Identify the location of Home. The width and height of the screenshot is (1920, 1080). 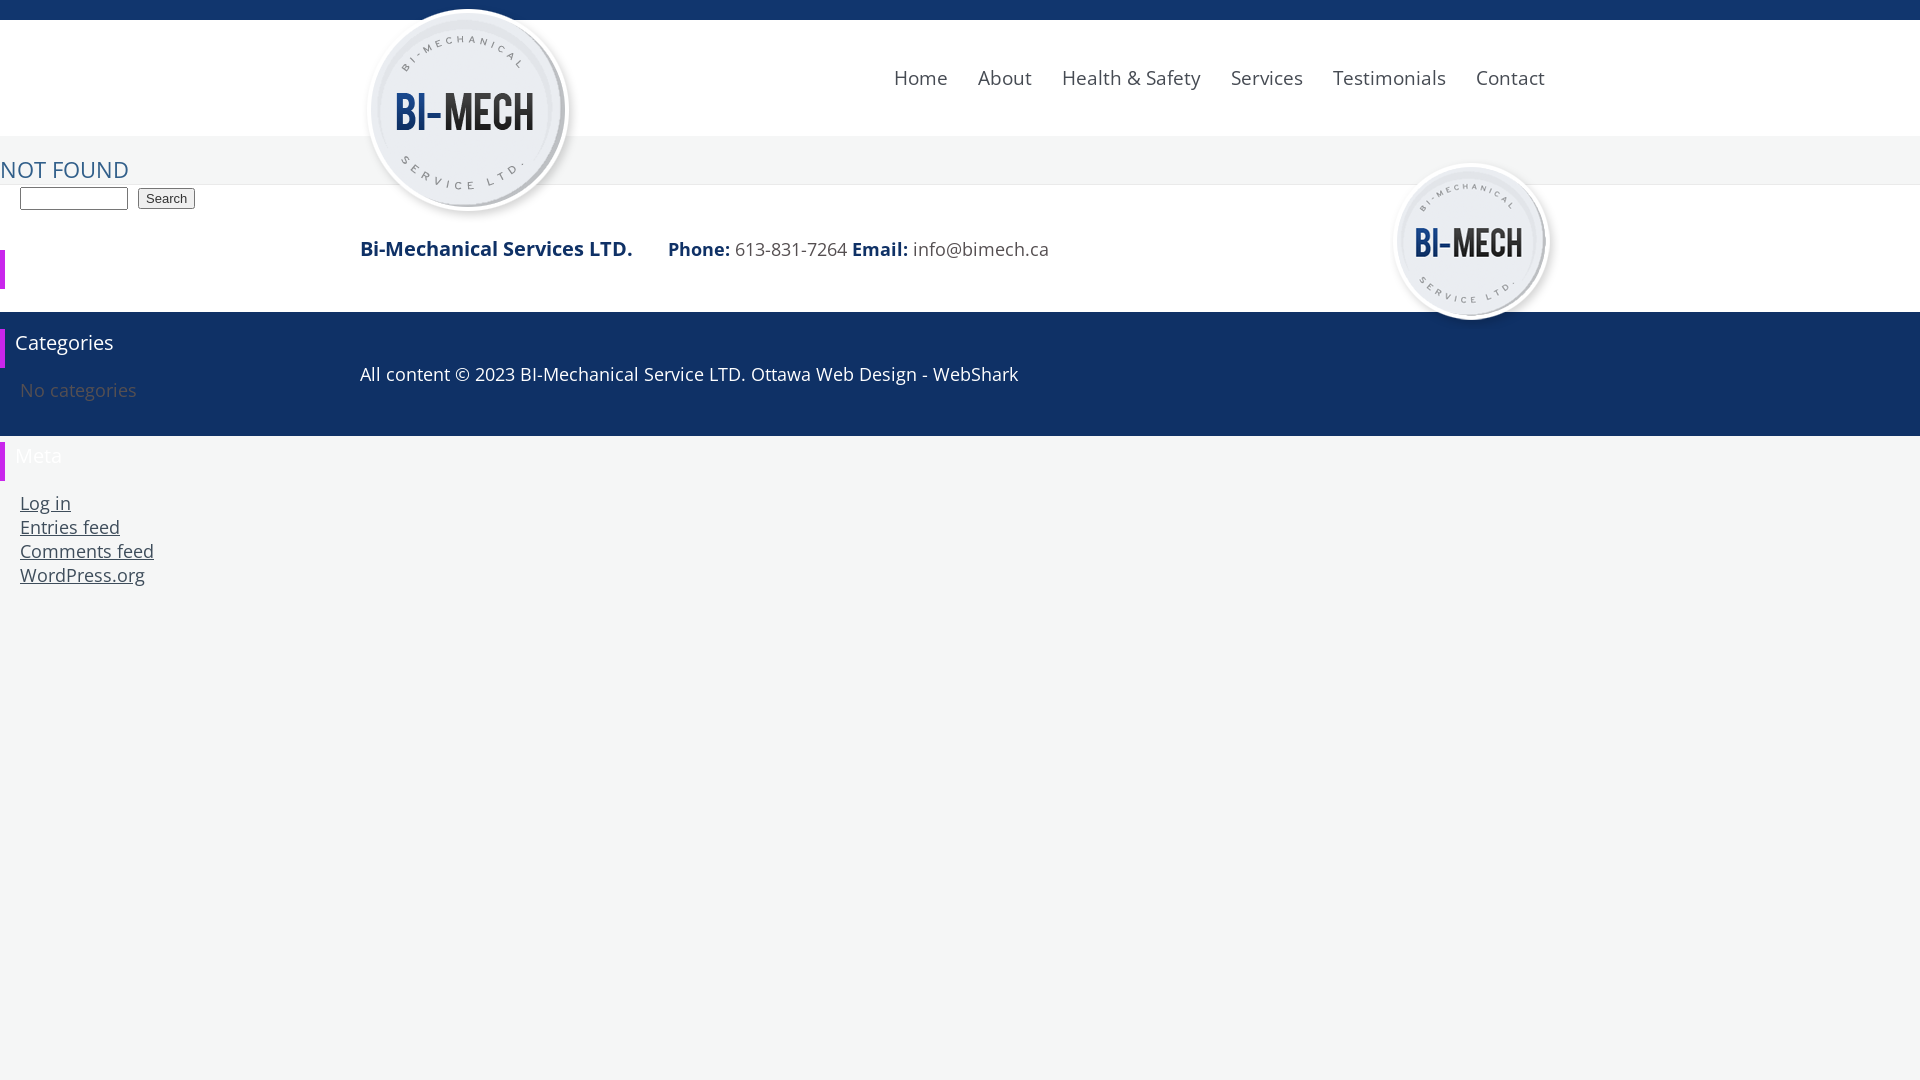
(921, 78).